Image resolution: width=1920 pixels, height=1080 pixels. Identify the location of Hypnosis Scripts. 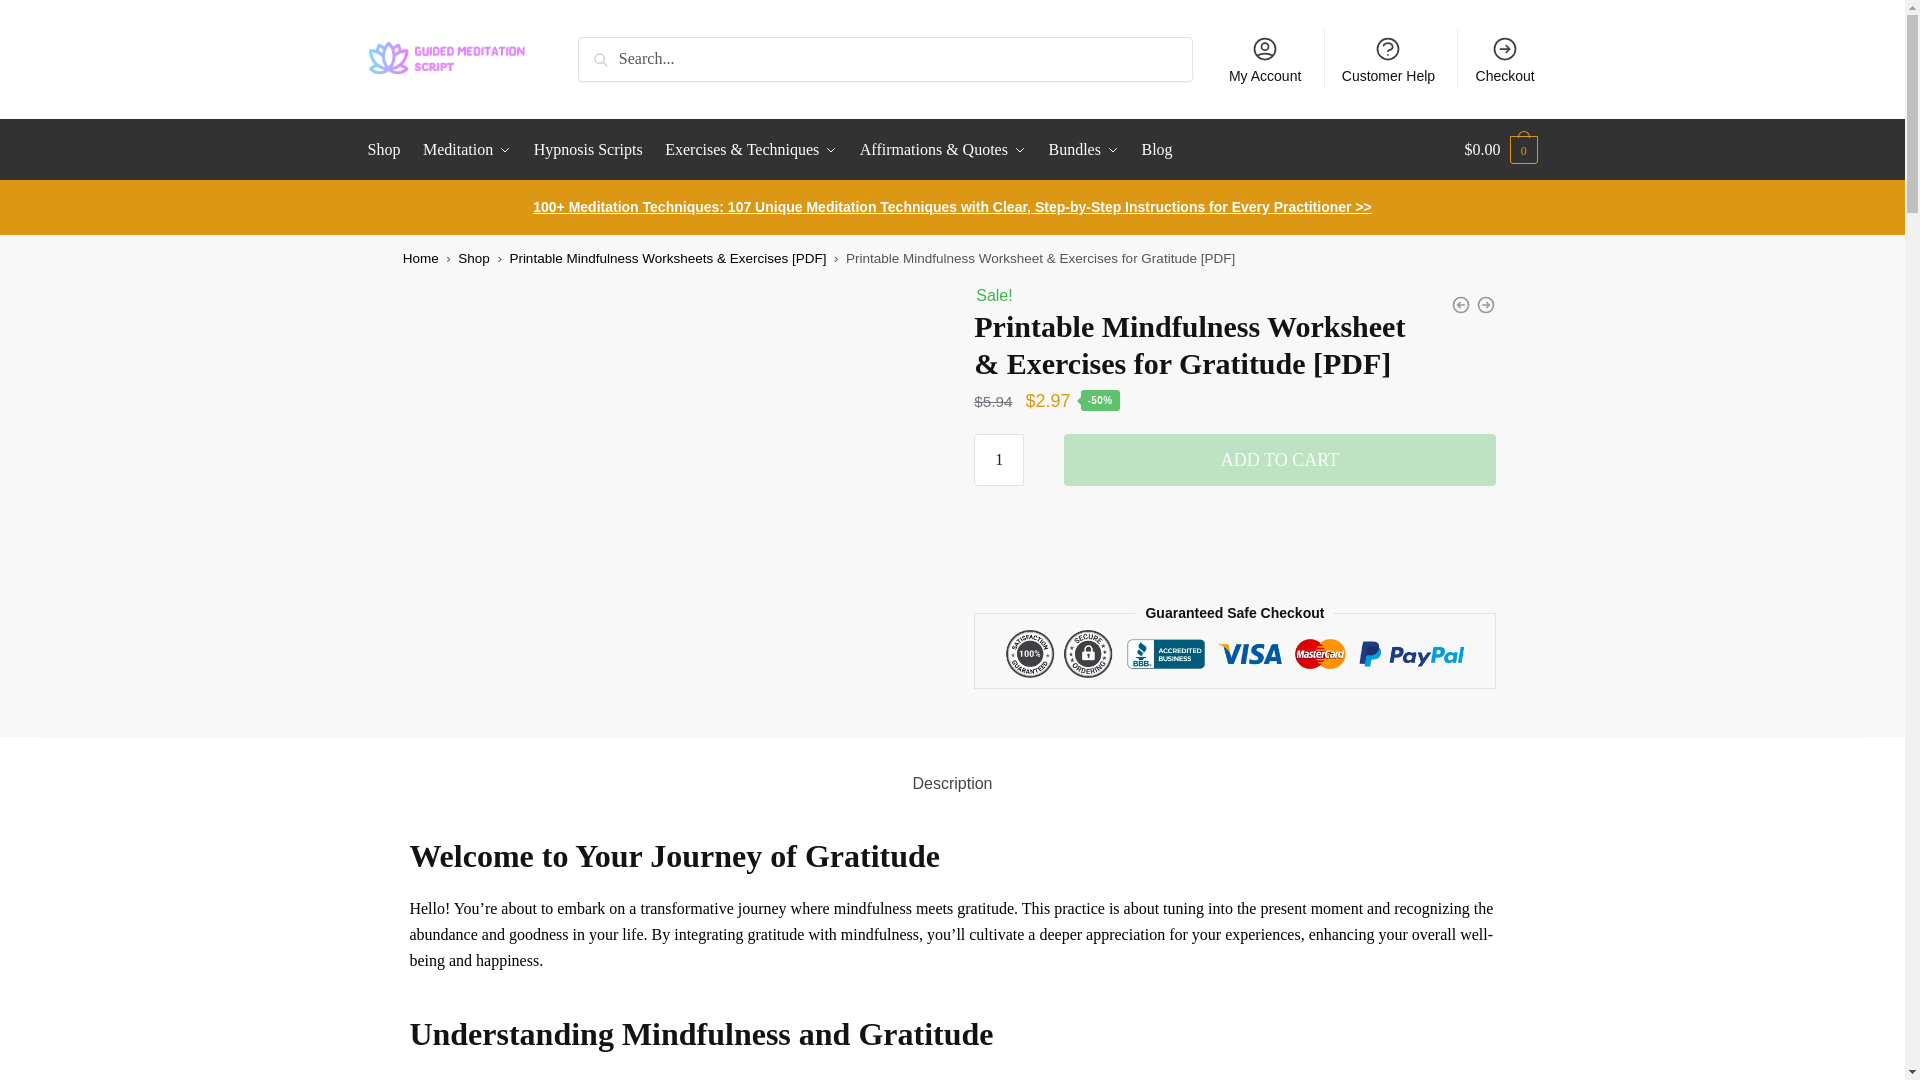
(588, 150).